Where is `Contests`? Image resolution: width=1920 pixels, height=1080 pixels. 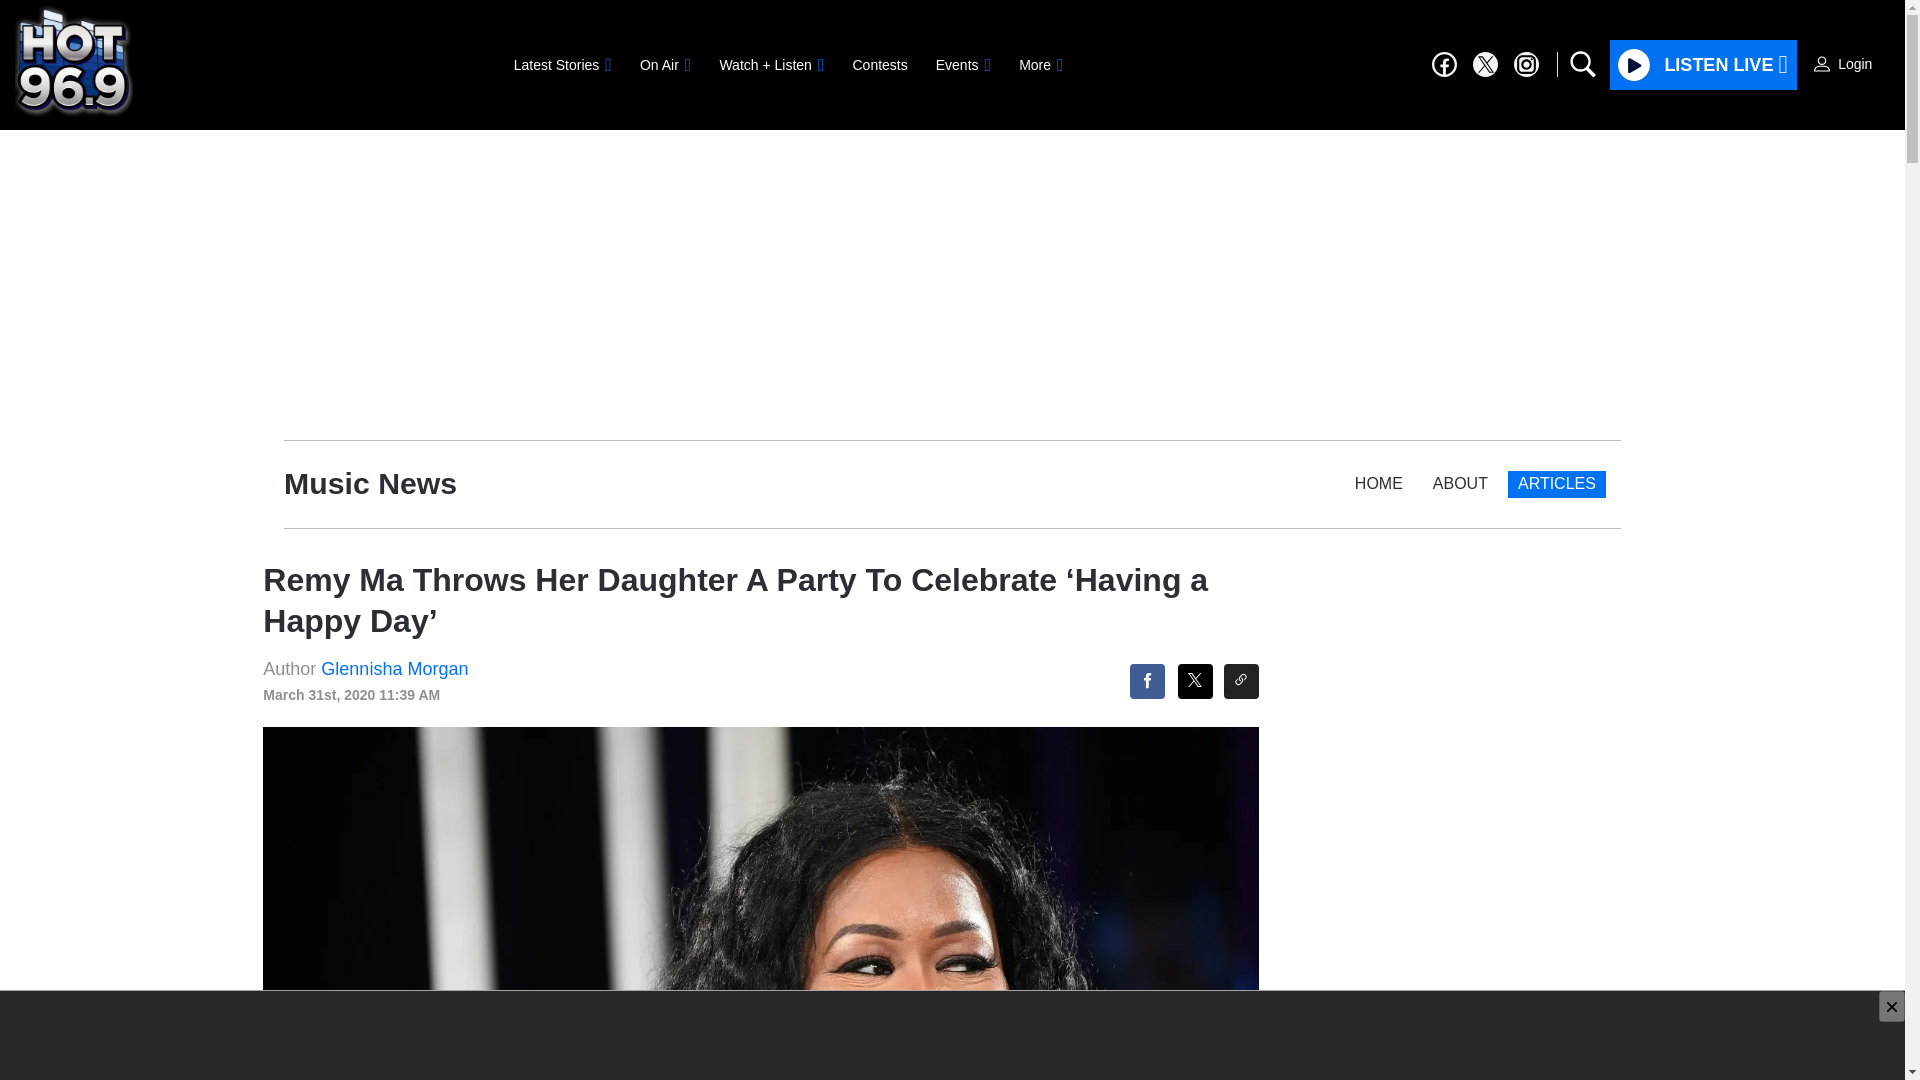 Contests is located at coordinates (879, 65).